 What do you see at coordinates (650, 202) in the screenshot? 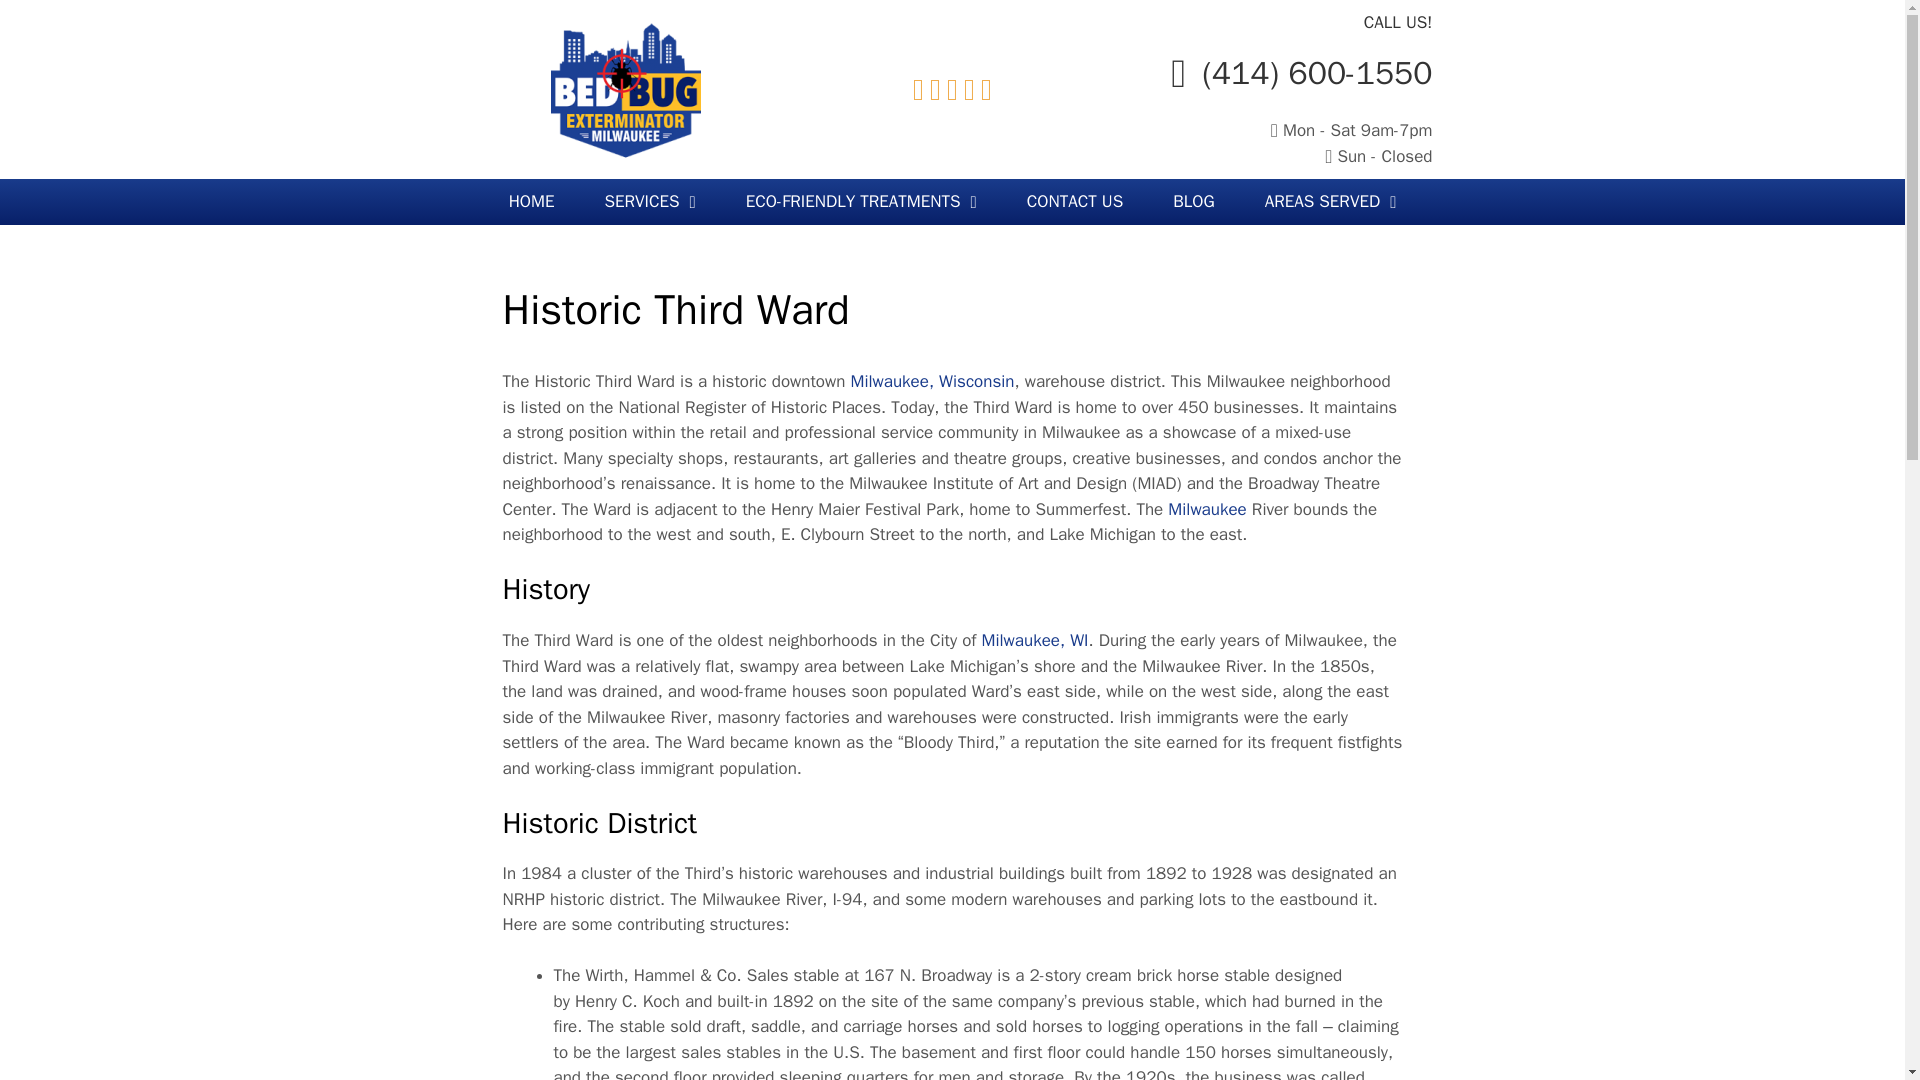
I see `SERVICES` at bounding box center [650, 202].